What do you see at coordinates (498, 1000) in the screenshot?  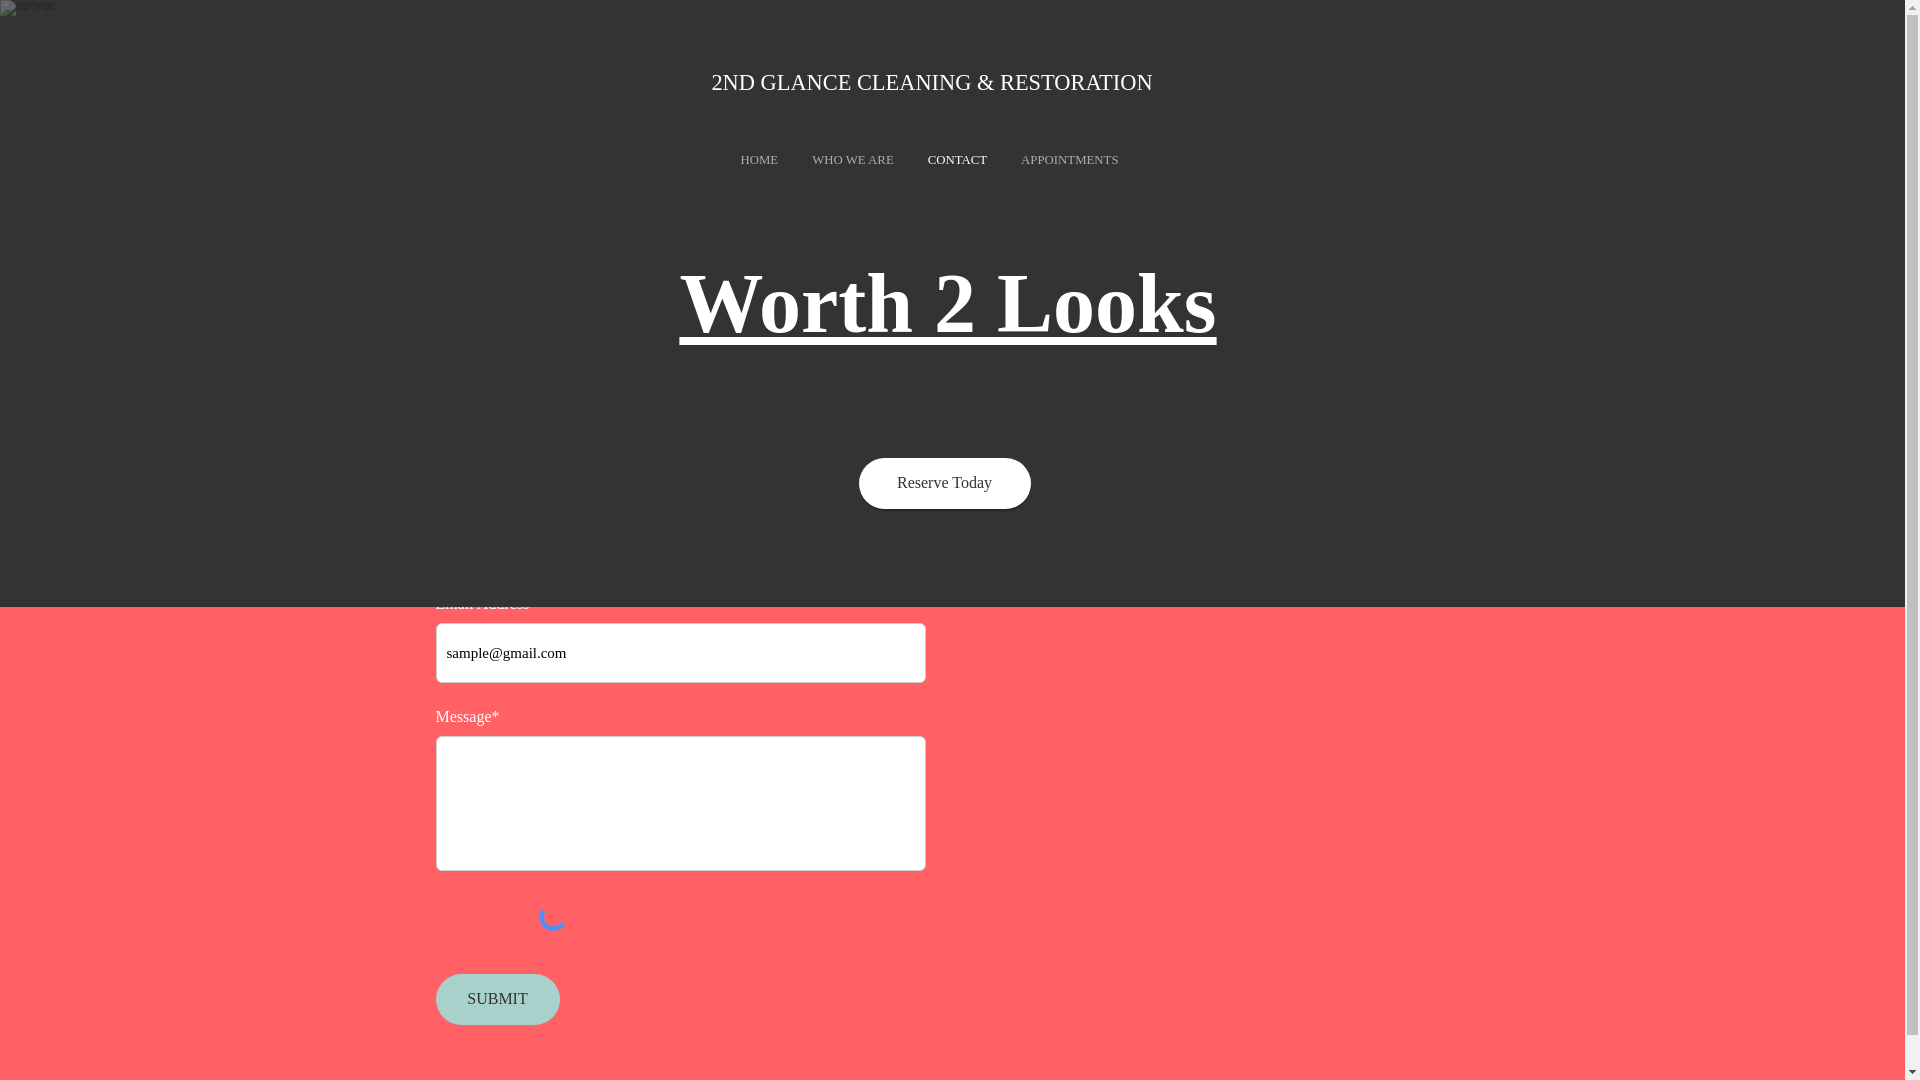 I see `SUBMIT` at bounding box center [498, 1000].